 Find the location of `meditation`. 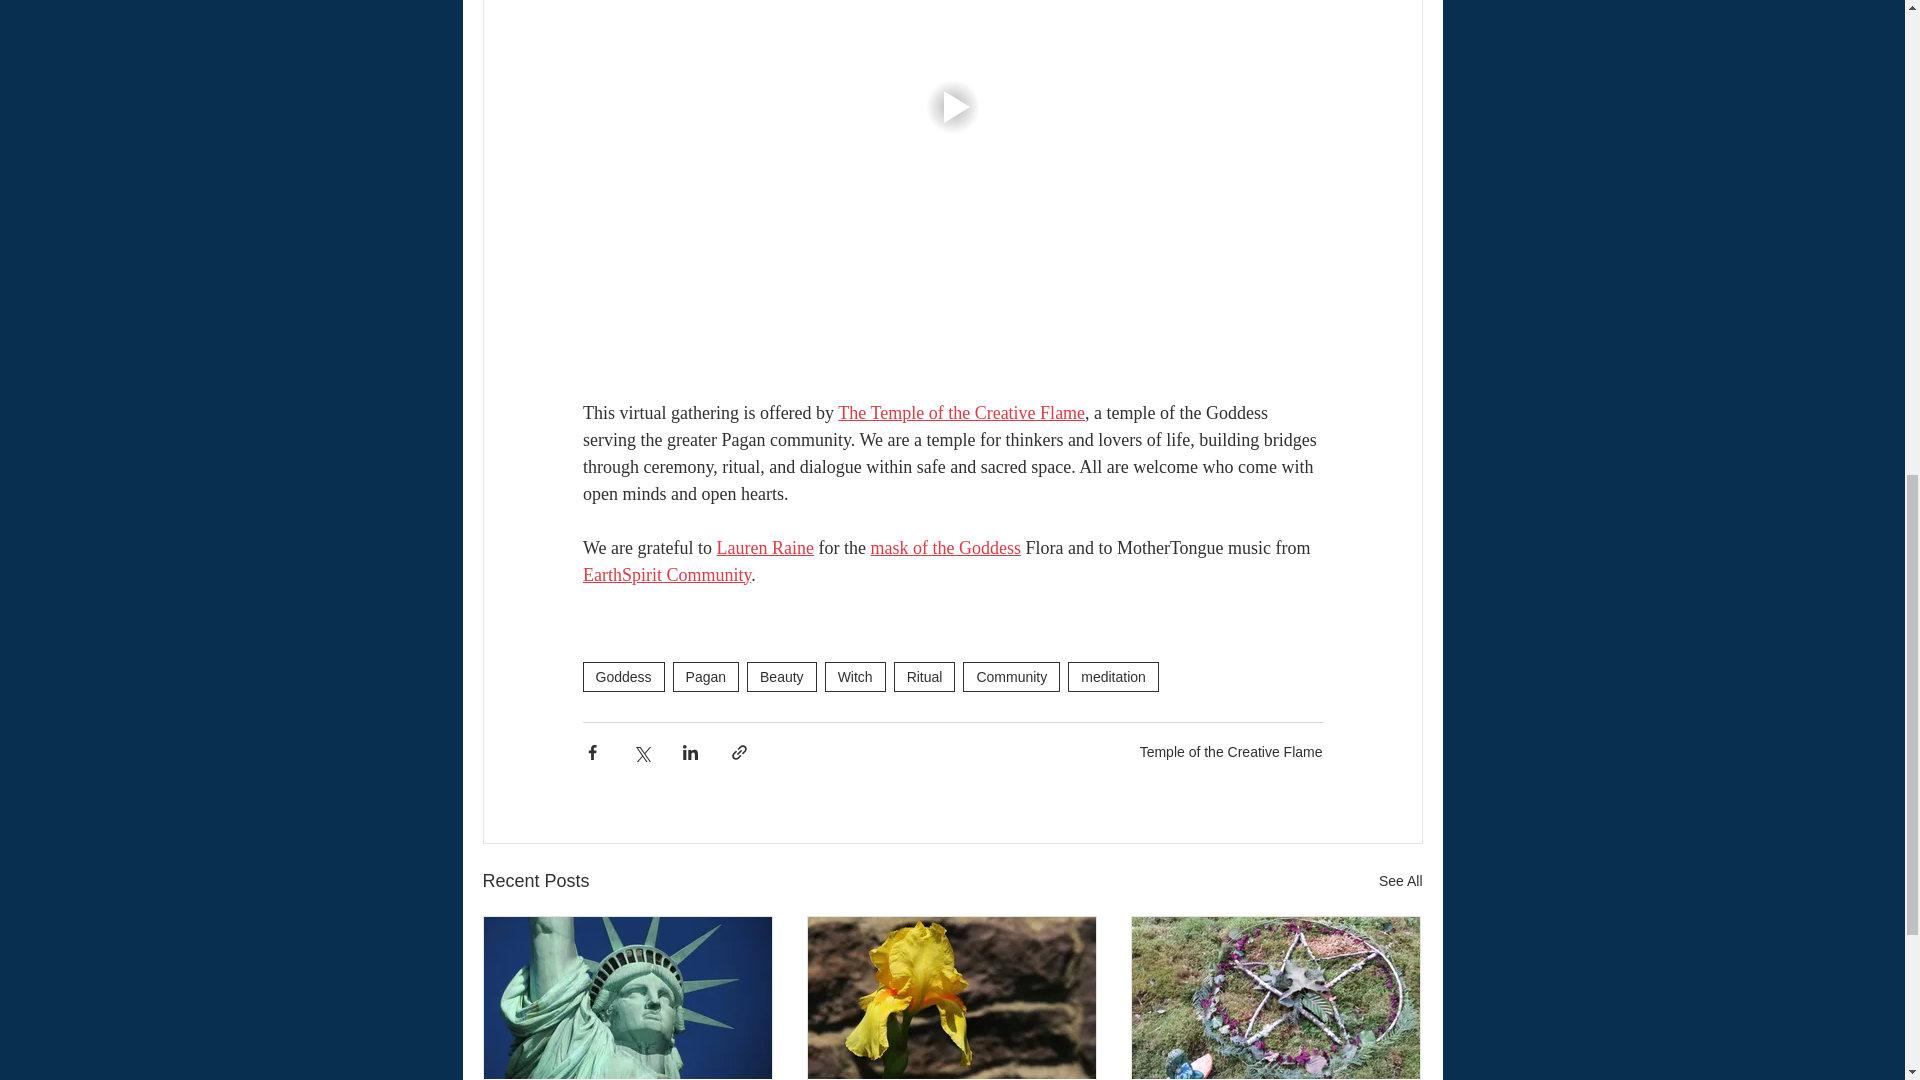

meditation is located at coordinates (1113, 677).